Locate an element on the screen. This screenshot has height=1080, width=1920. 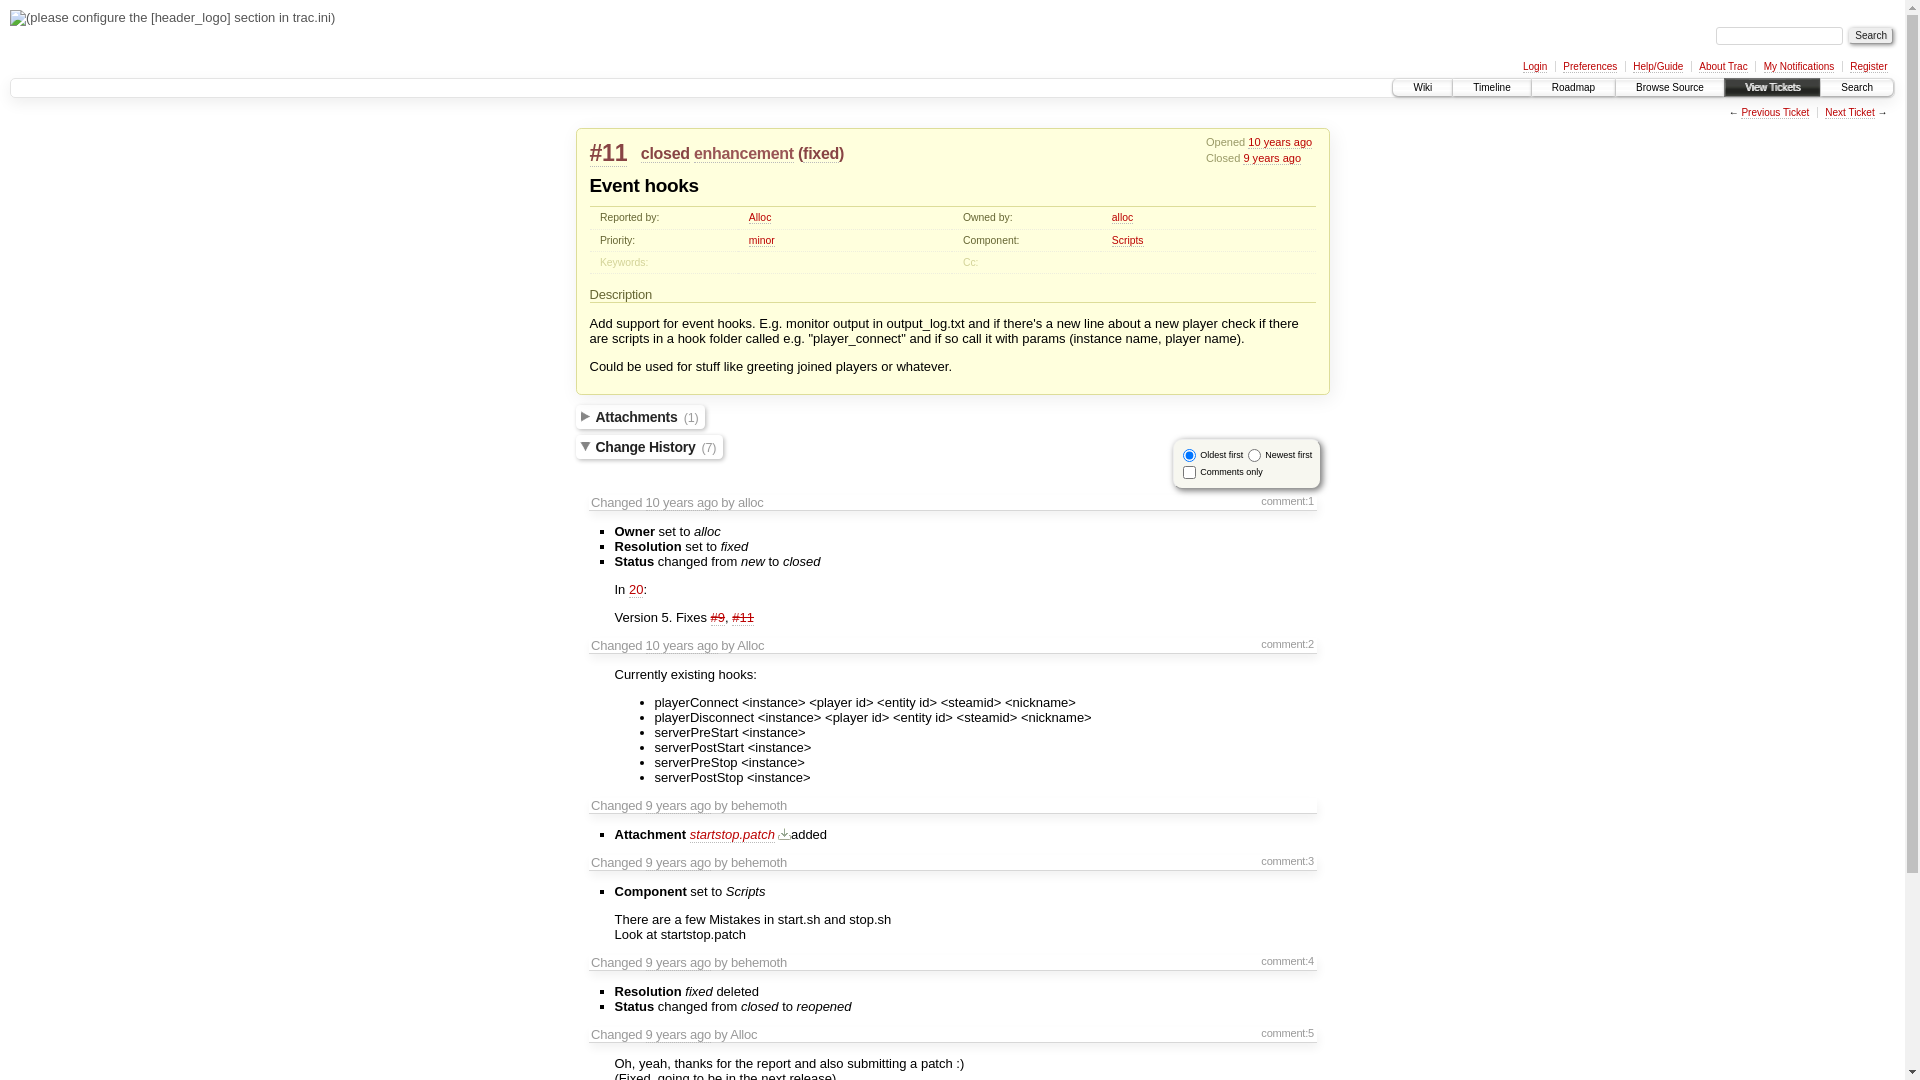
Register is located at coordinates (1868, 67).